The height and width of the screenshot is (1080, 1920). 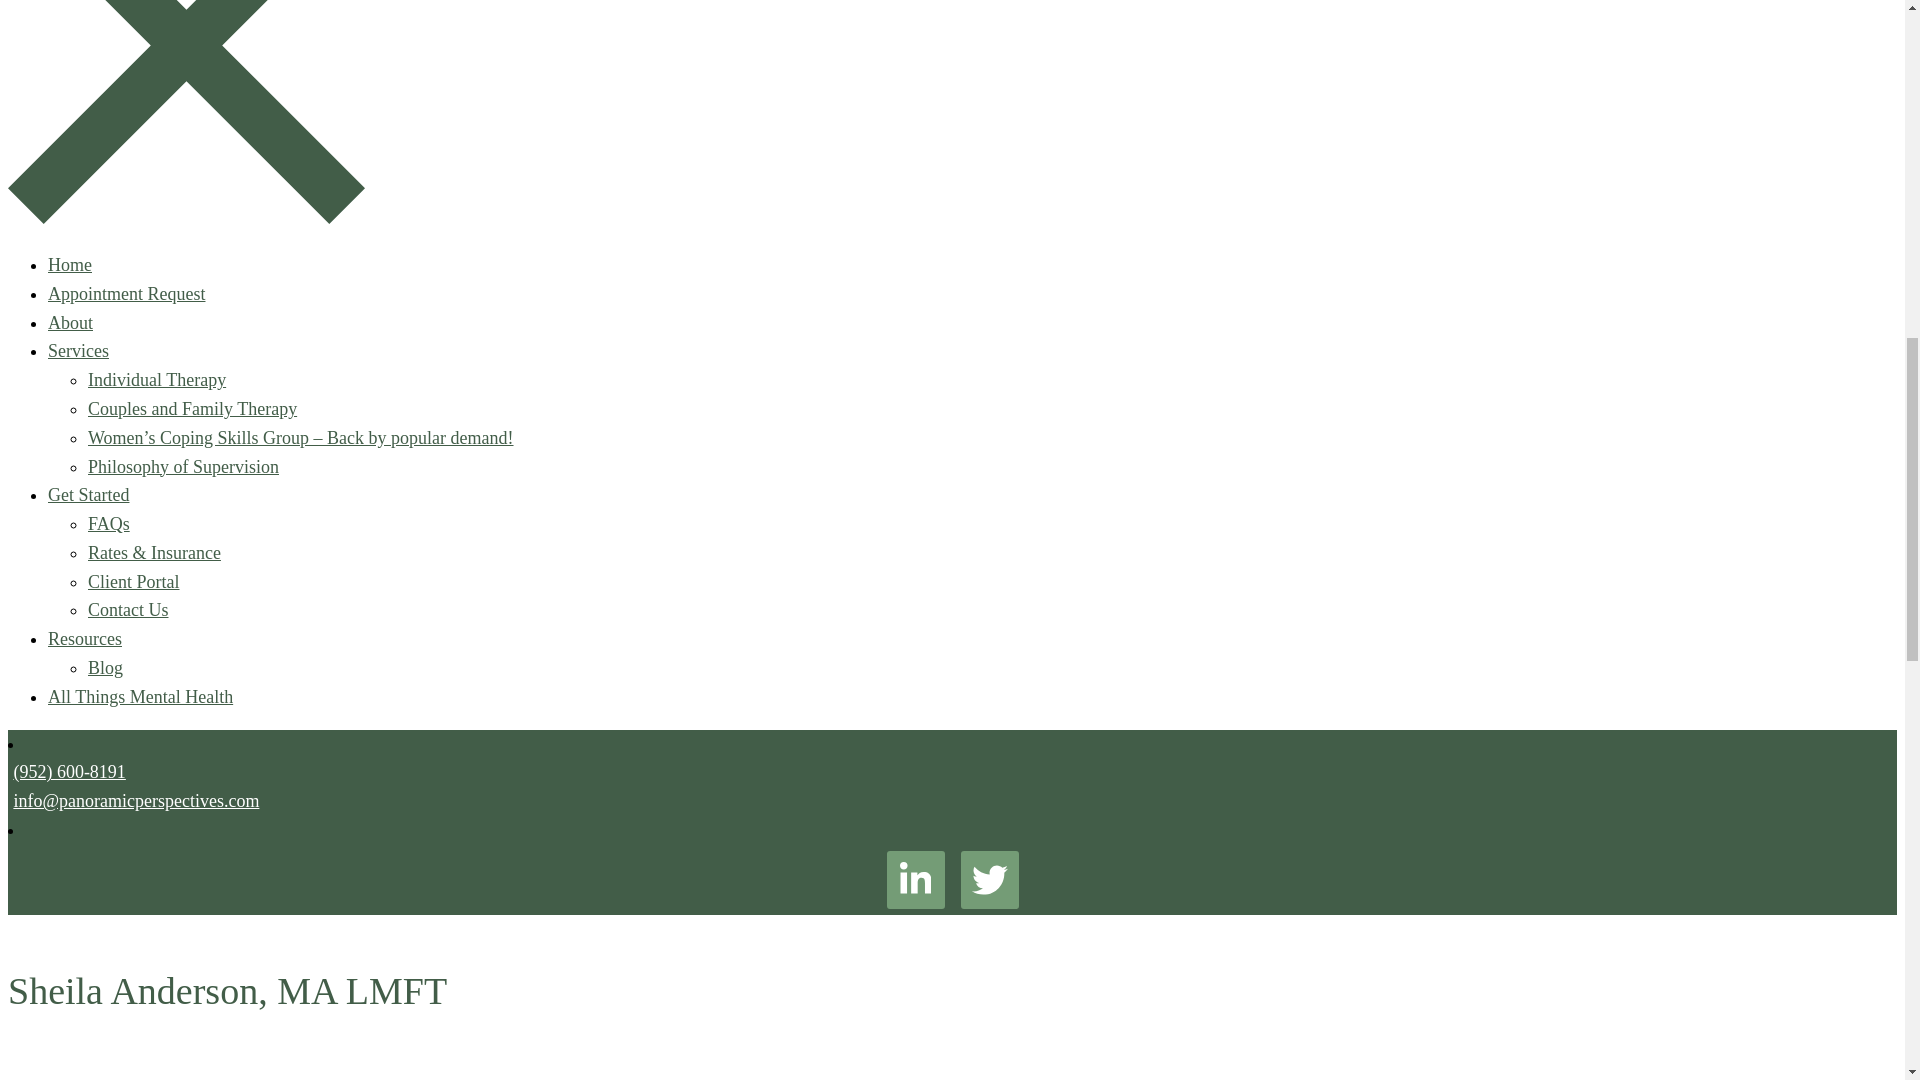 What do you see at coordinates (157, 380) in the screenshot?
I see `Individual Therapy` at bounding box center [157, 380].